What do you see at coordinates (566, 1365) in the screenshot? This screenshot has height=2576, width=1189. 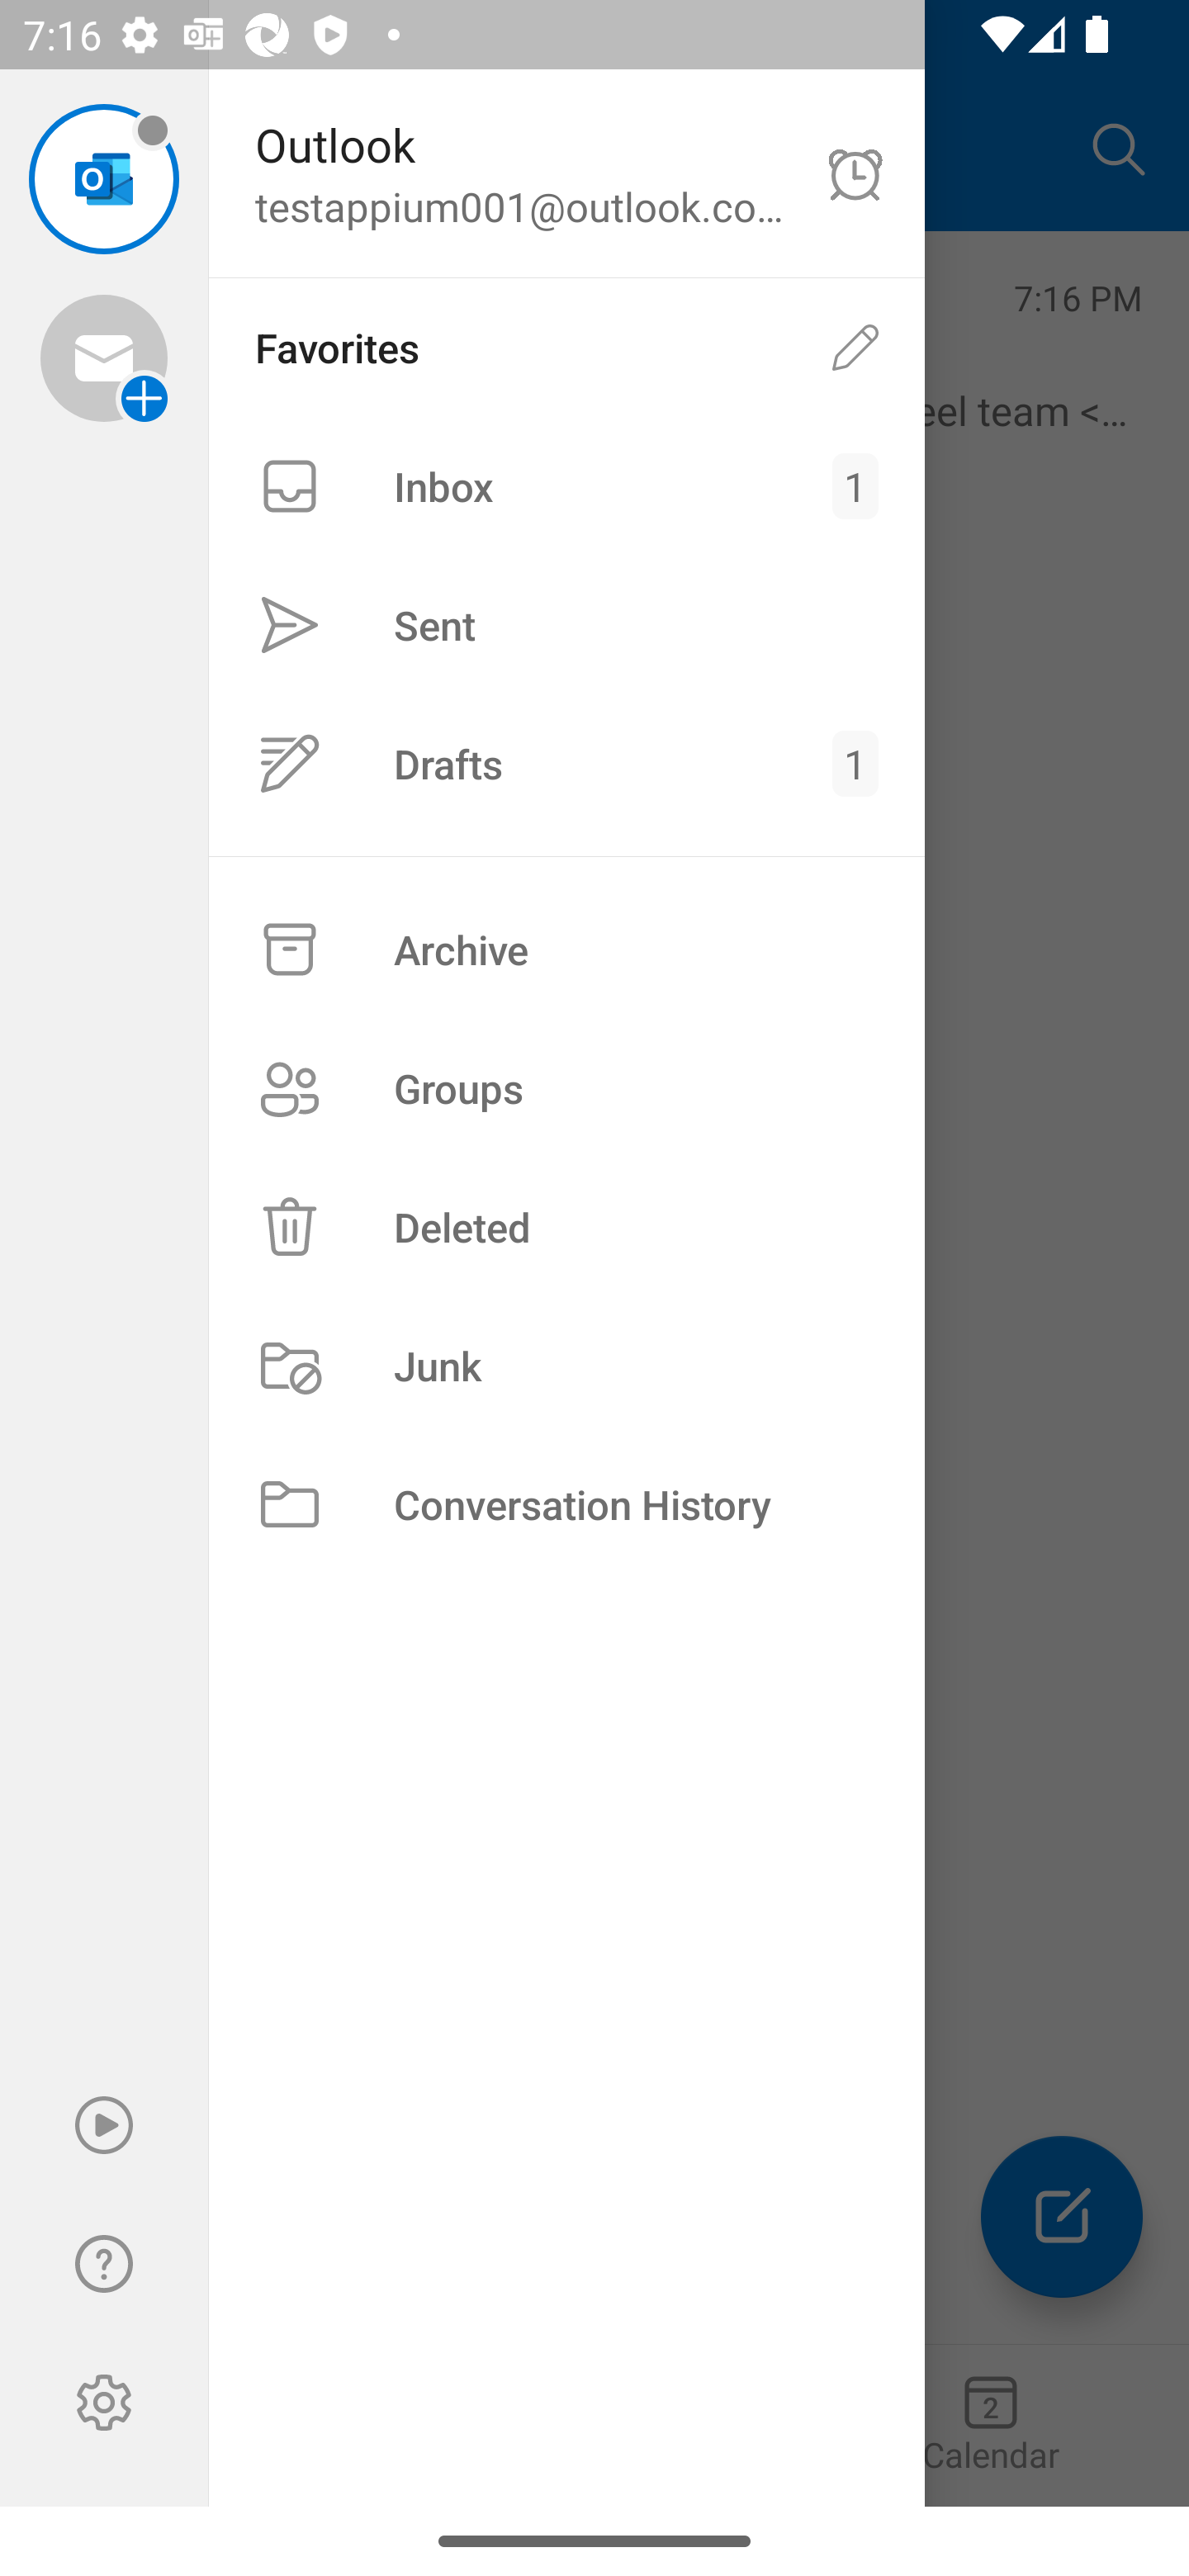 I see `Junk` at bounding box center [566, 1365].